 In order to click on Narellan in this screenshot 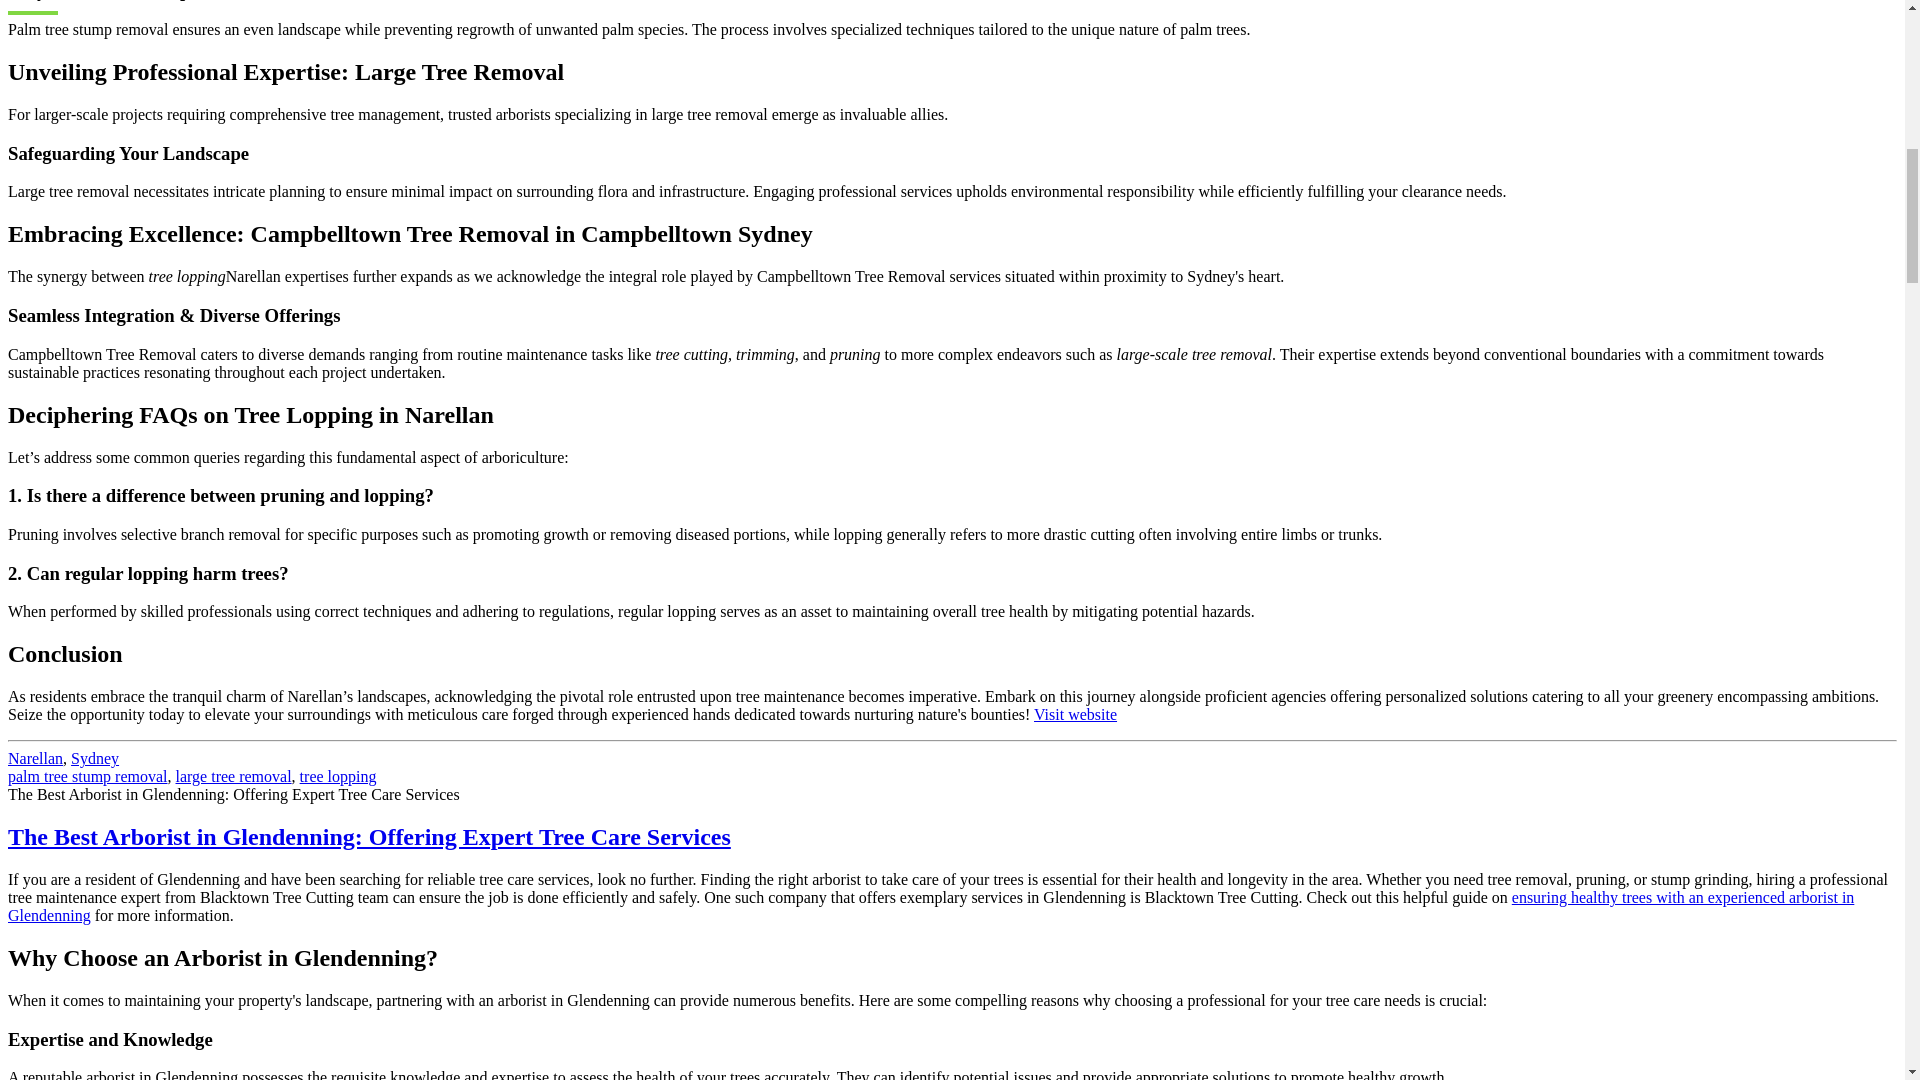, I will do `click(35, 758)`.